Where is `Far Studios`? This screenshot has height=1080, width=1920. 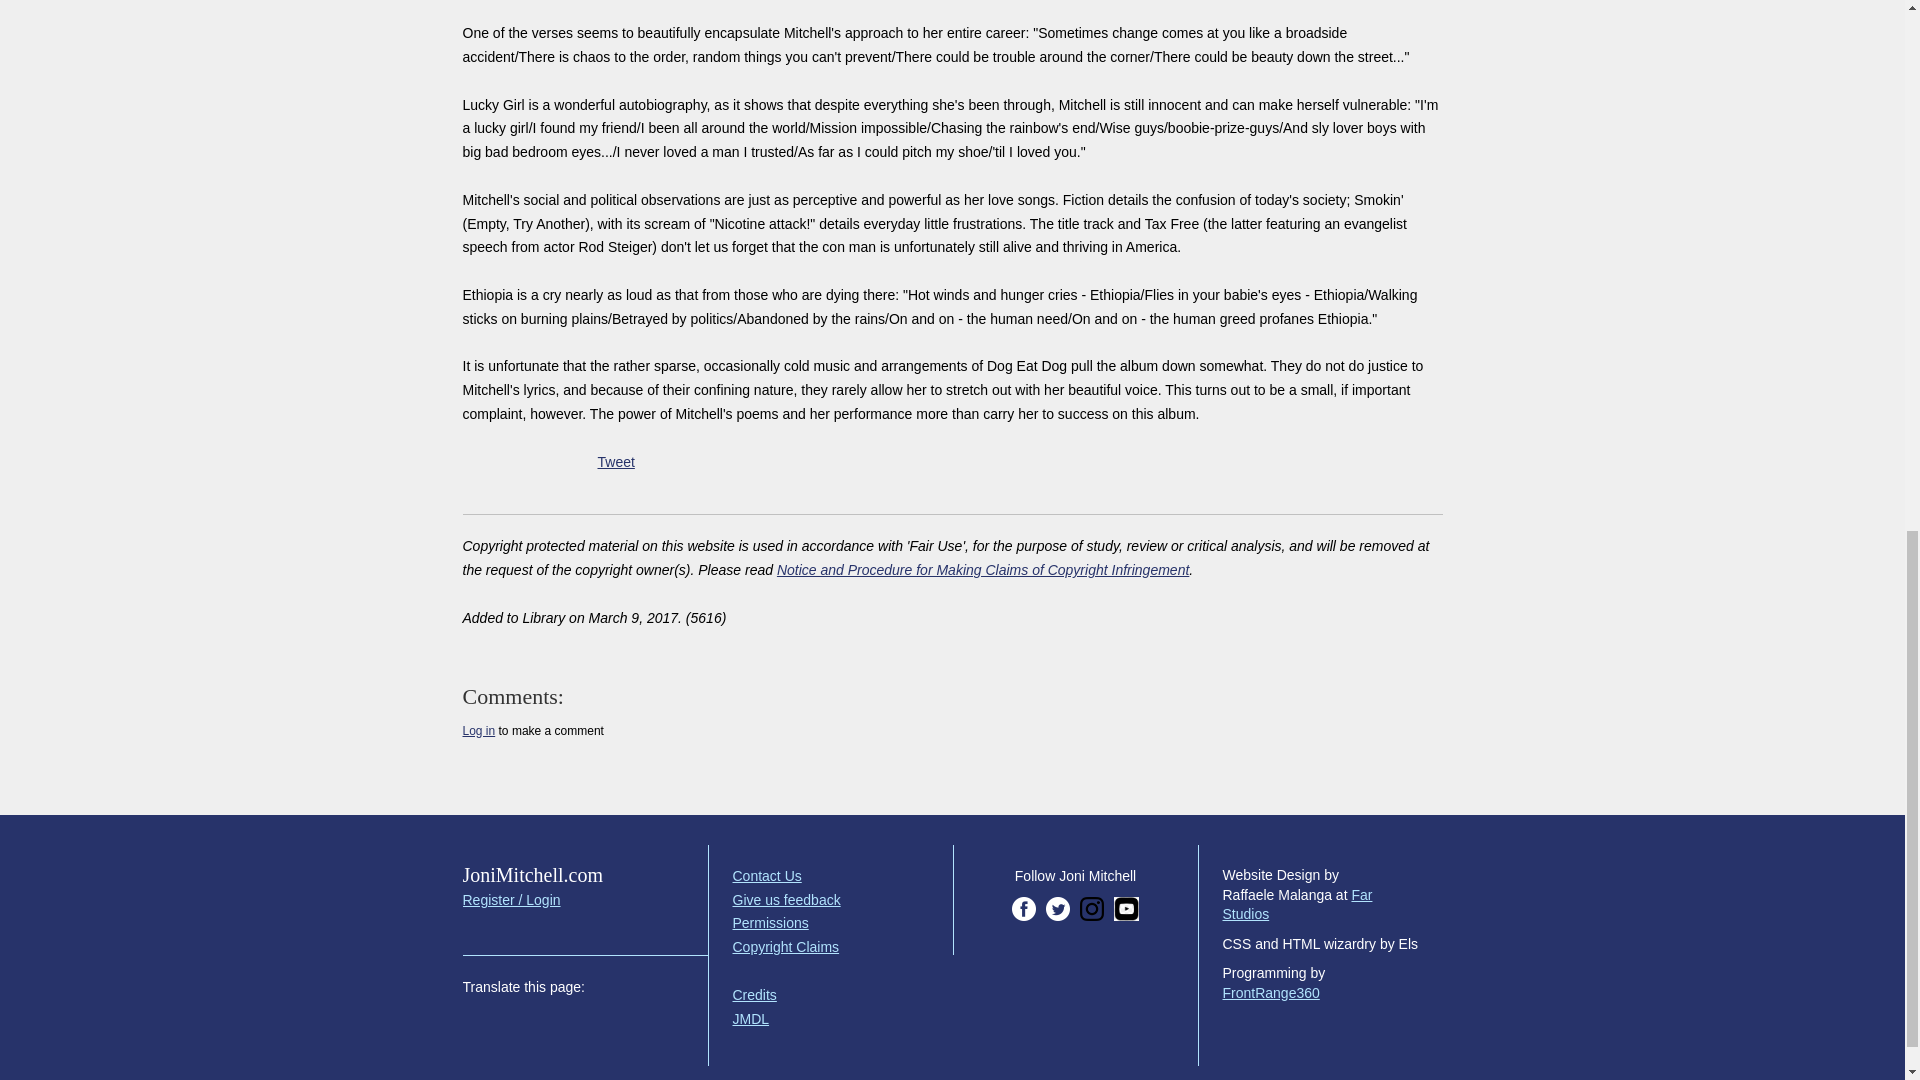
Far Studios is located at coordinates (1296, 904).